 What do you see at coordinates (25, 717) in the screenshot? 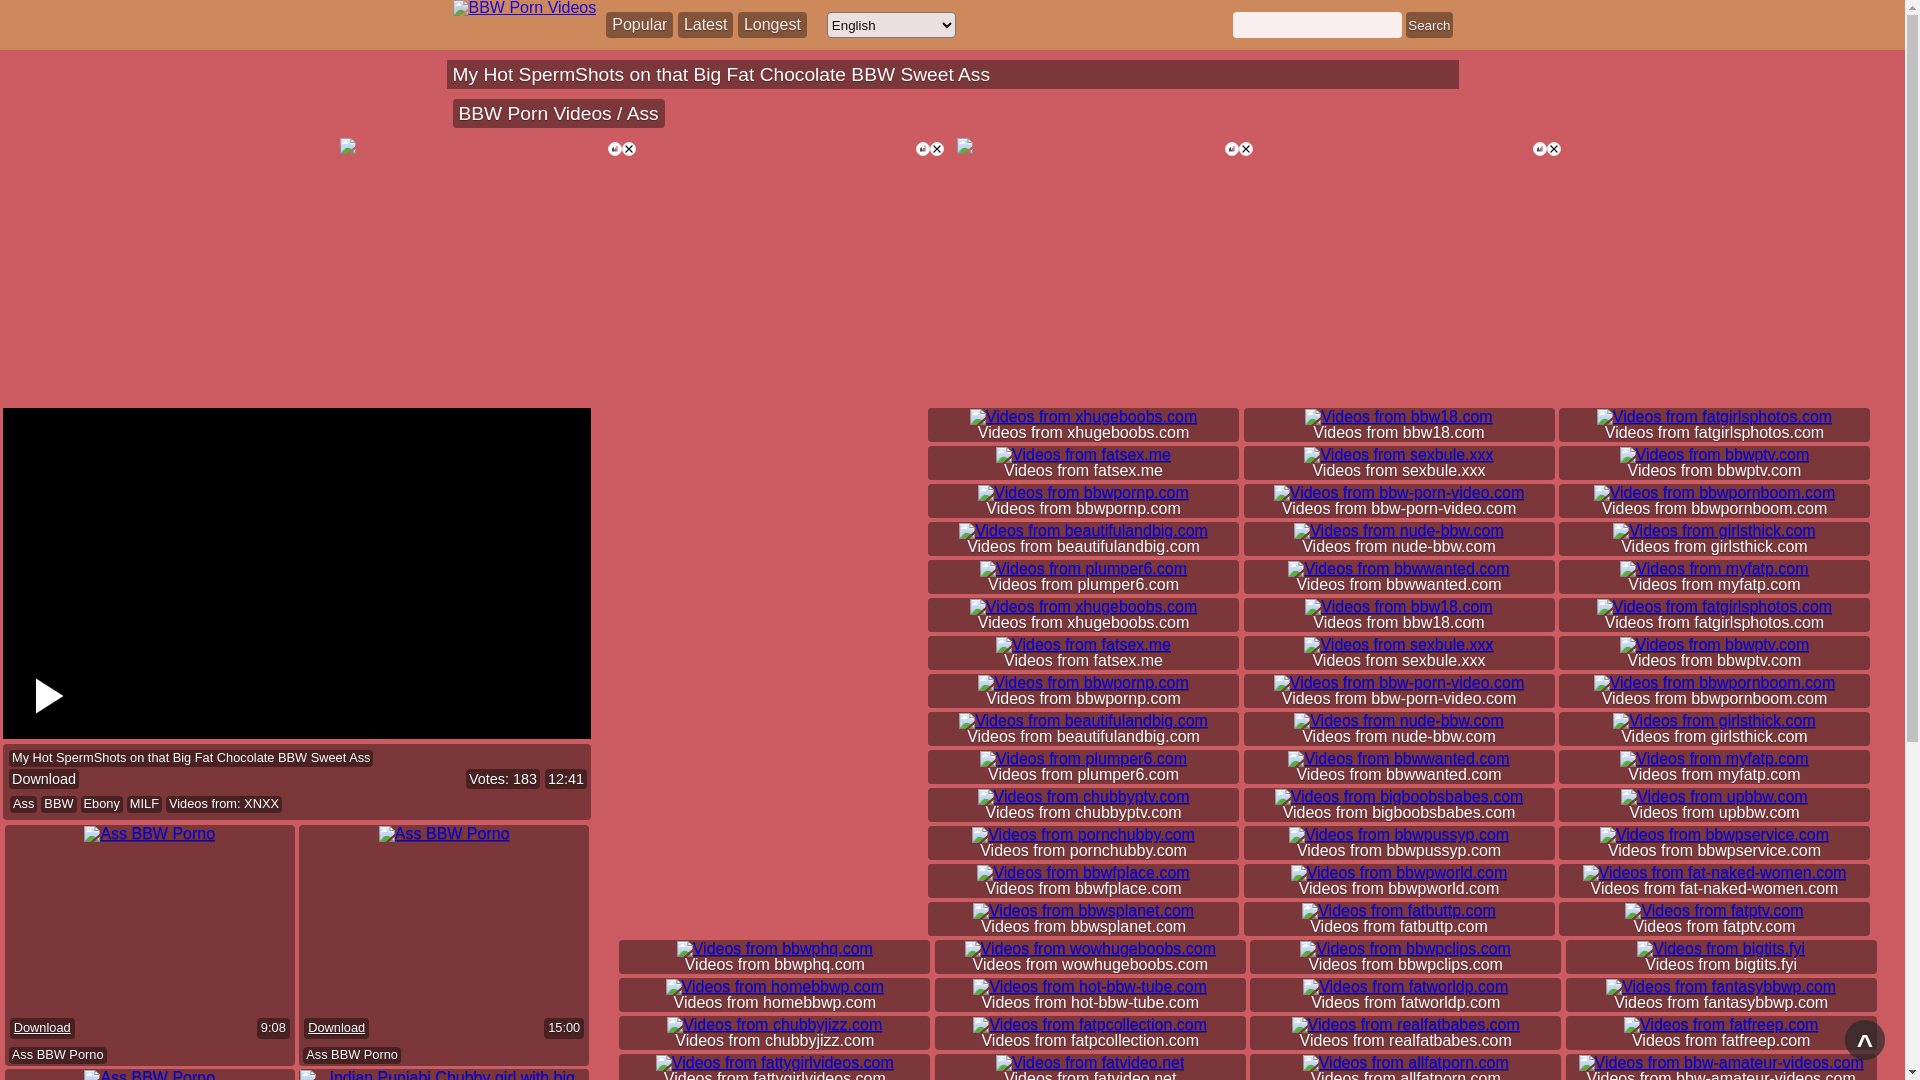
I see `Play` at bounding box center [25, 717].